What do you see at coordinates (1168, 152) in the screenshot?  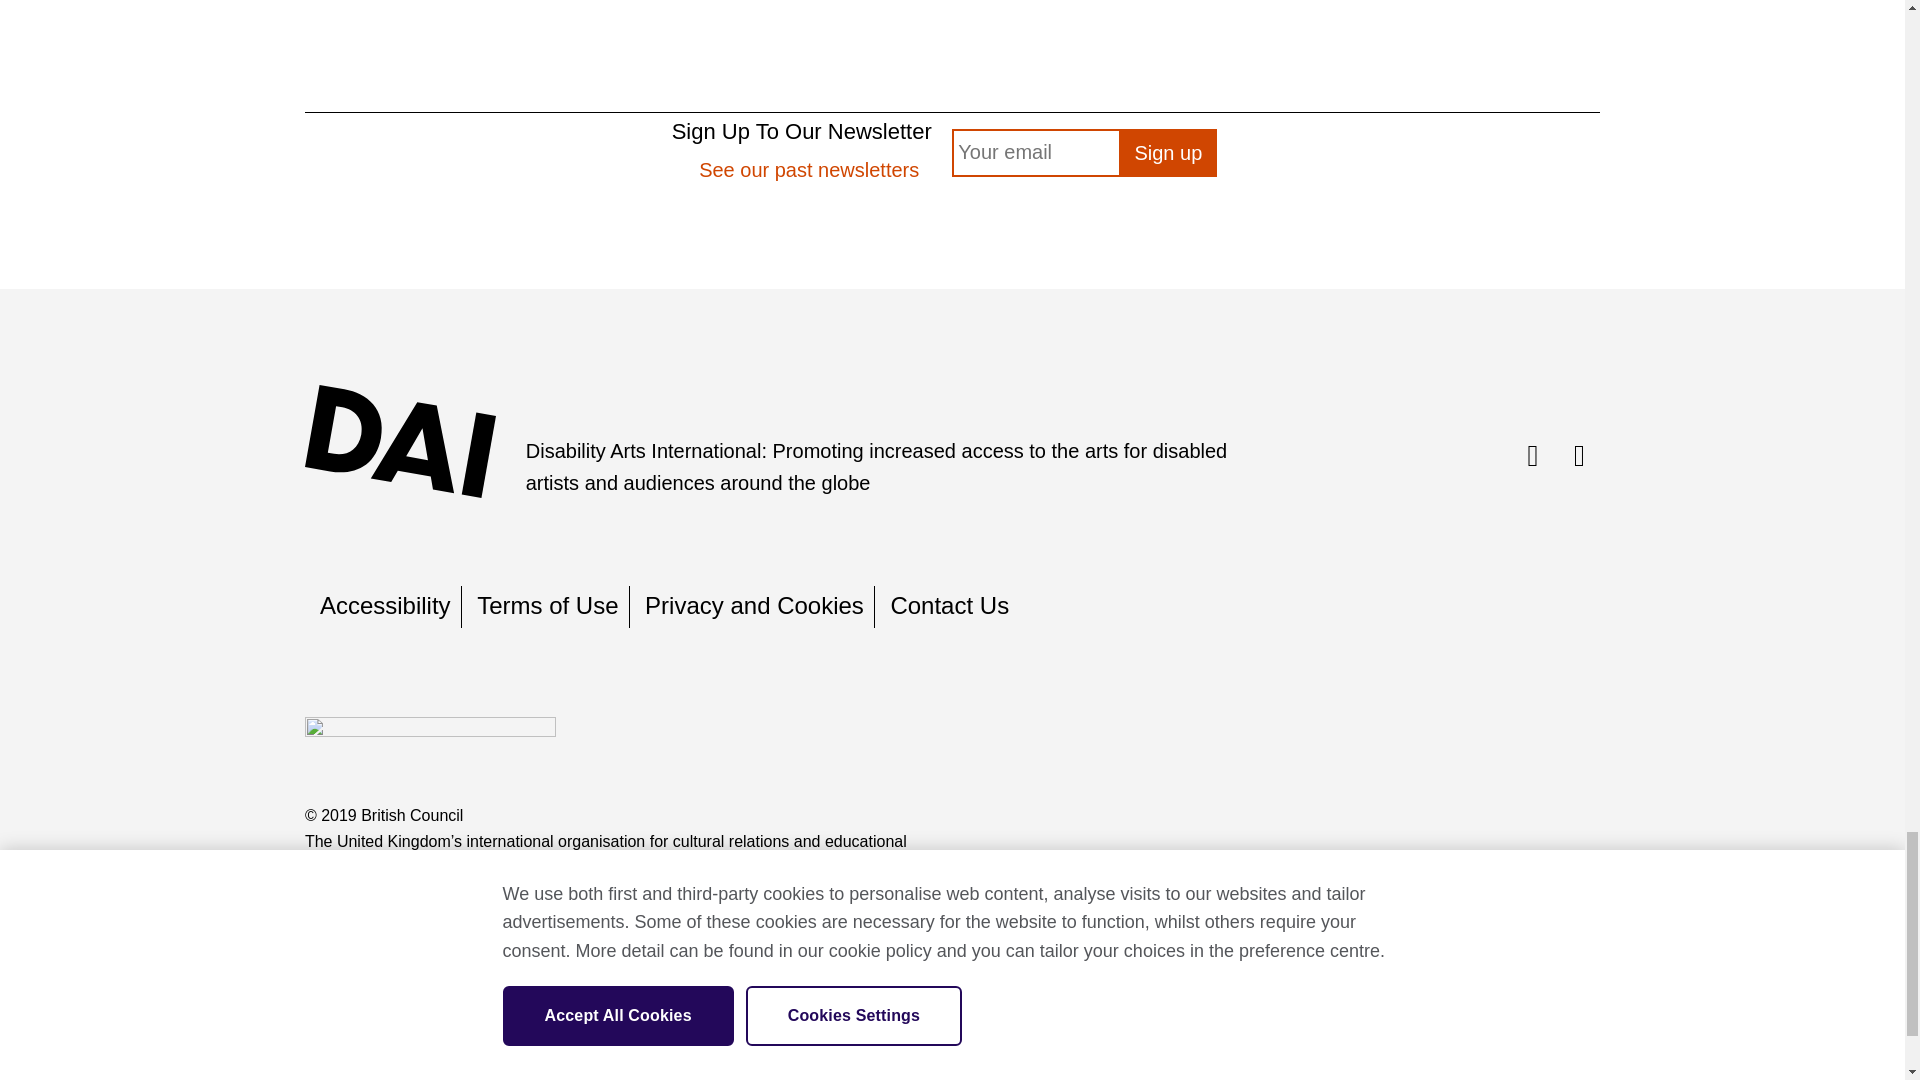 I see `Sign up` at bounding box center [1168, 152].